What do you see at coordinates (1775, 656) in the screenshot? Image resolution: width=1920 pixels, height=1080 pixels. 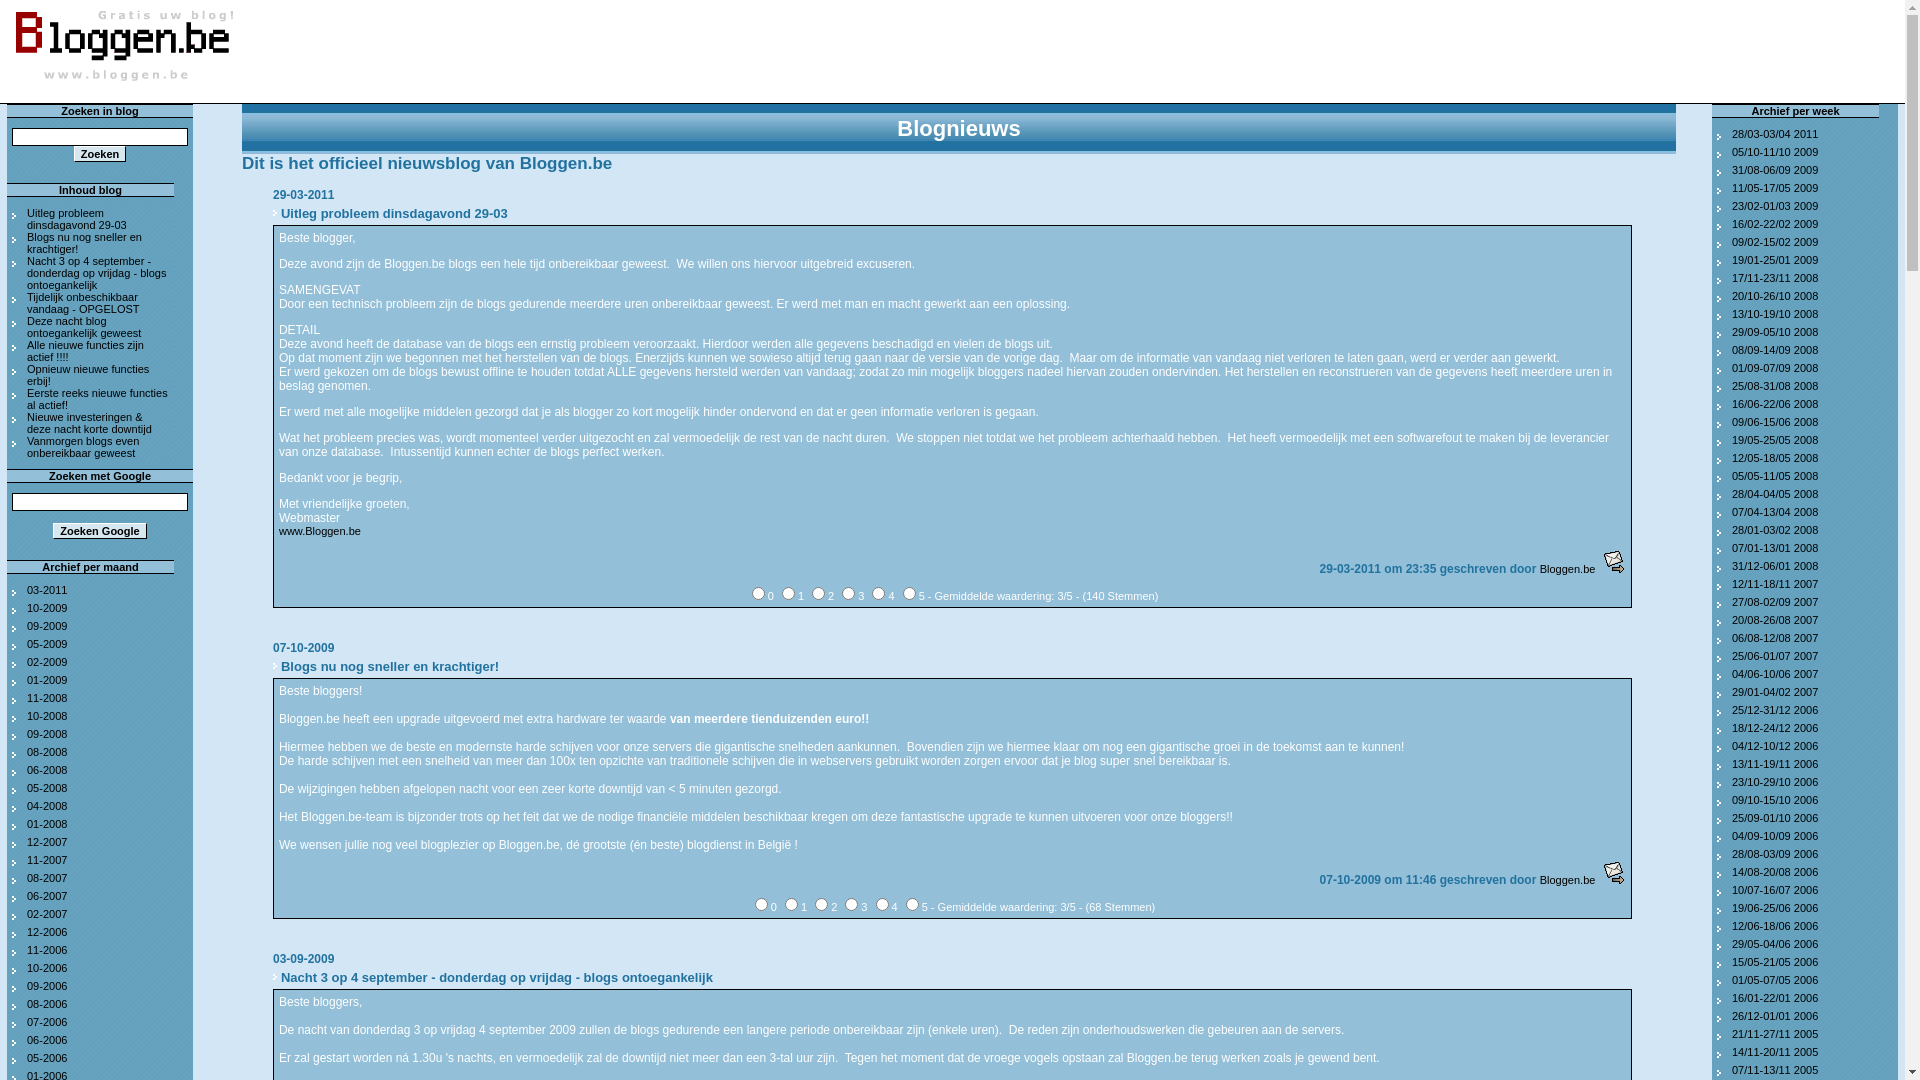 I see `25/06-01/07 2007` at bounding box center [1775, 656].